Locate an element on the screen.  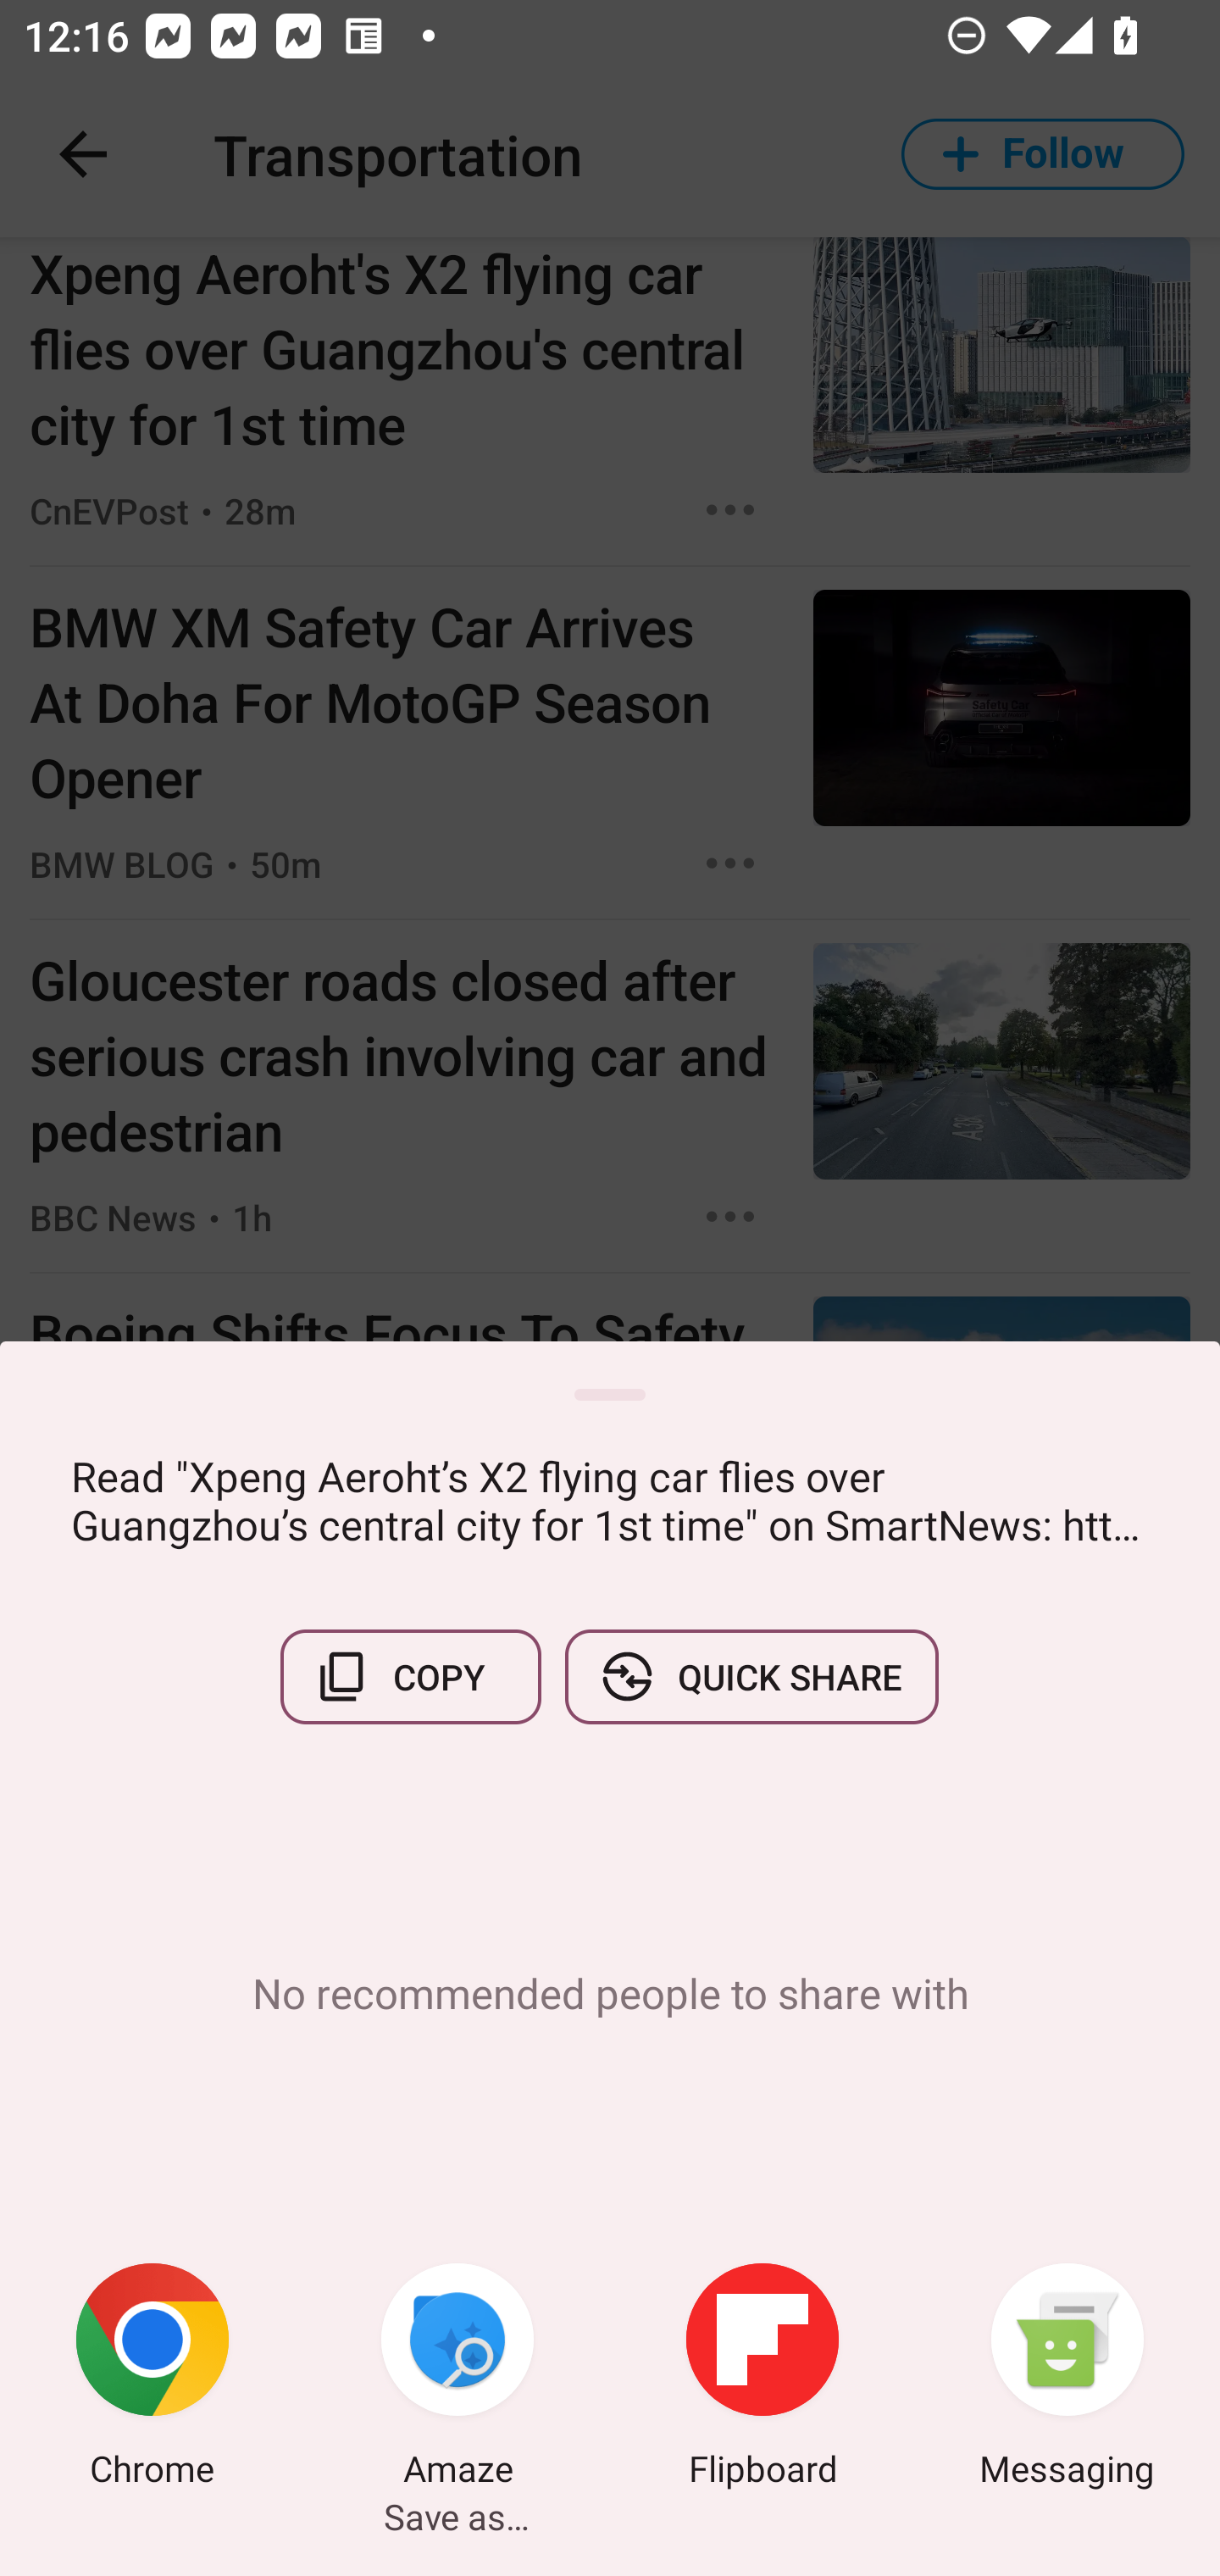
Chrome is located at coordinates (152, 2379).